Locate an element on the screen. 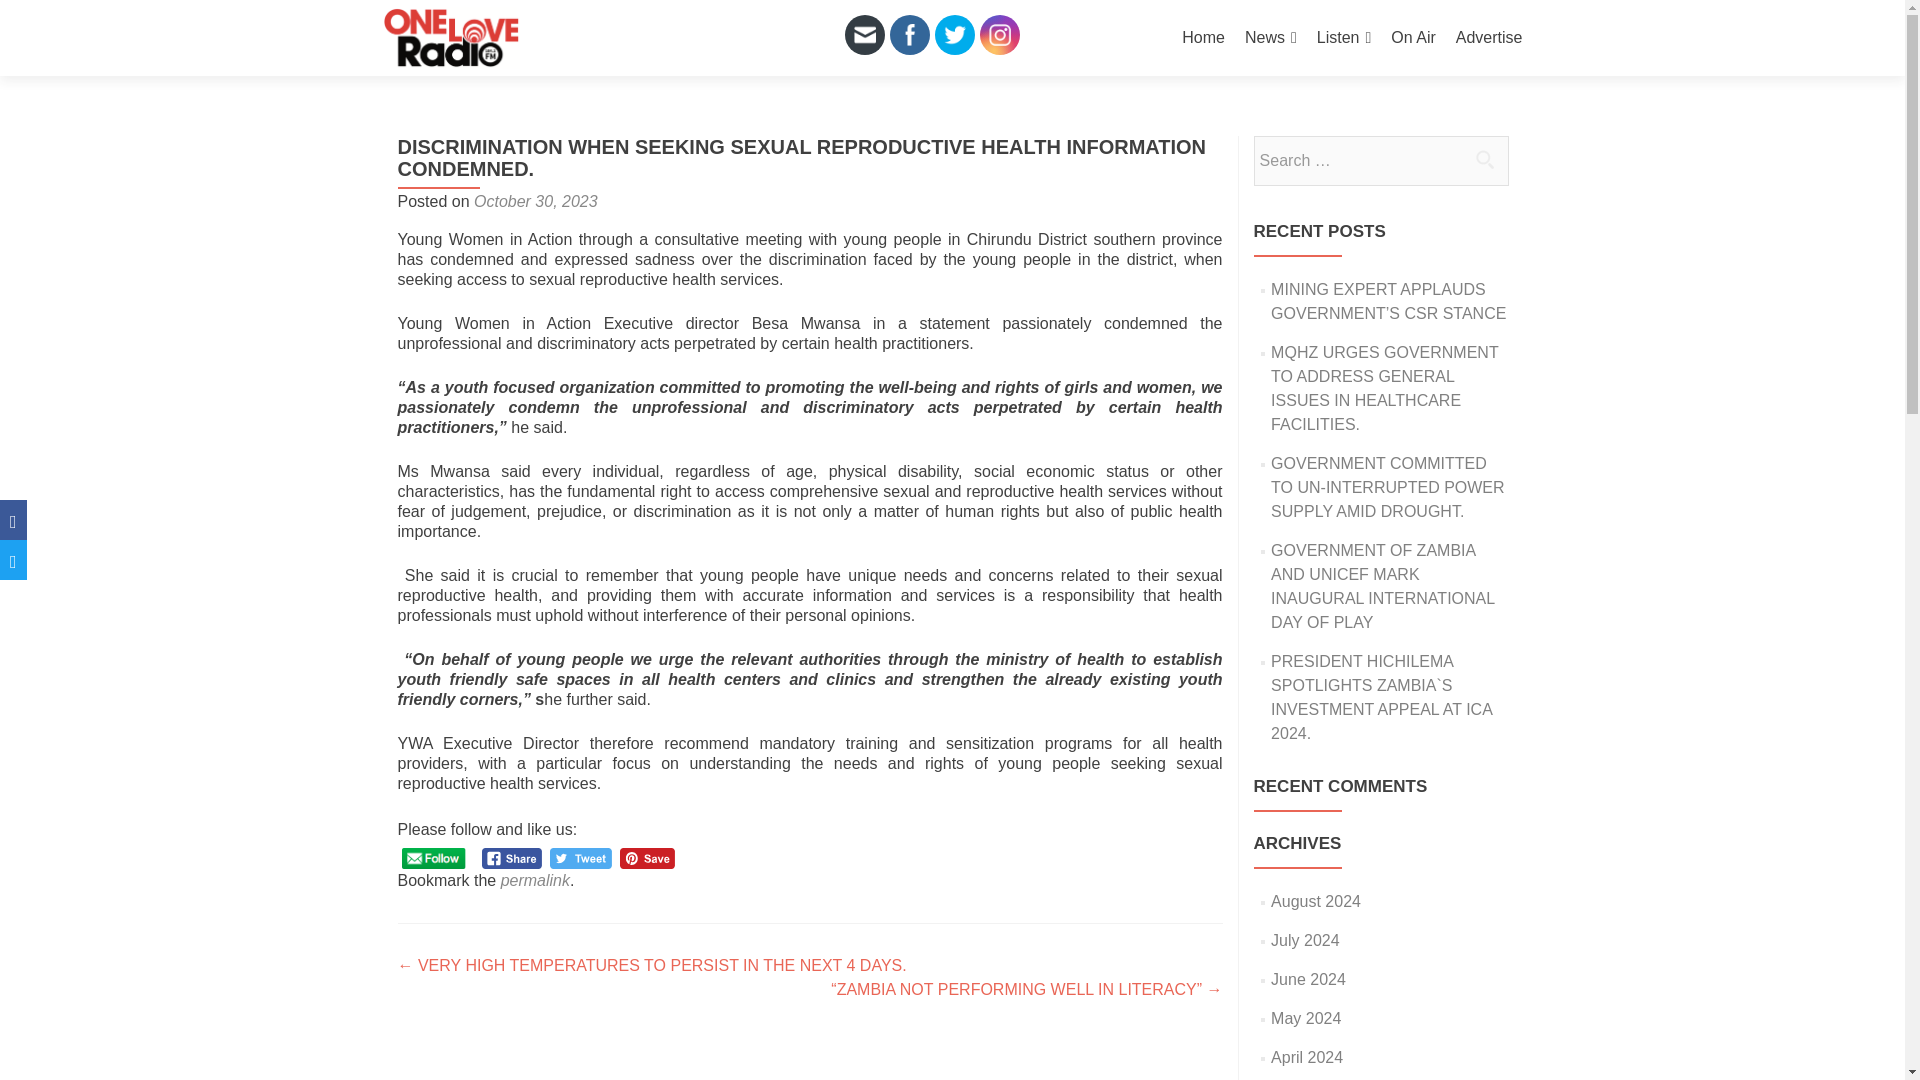  On Air is located at coordinates (1412, 38).